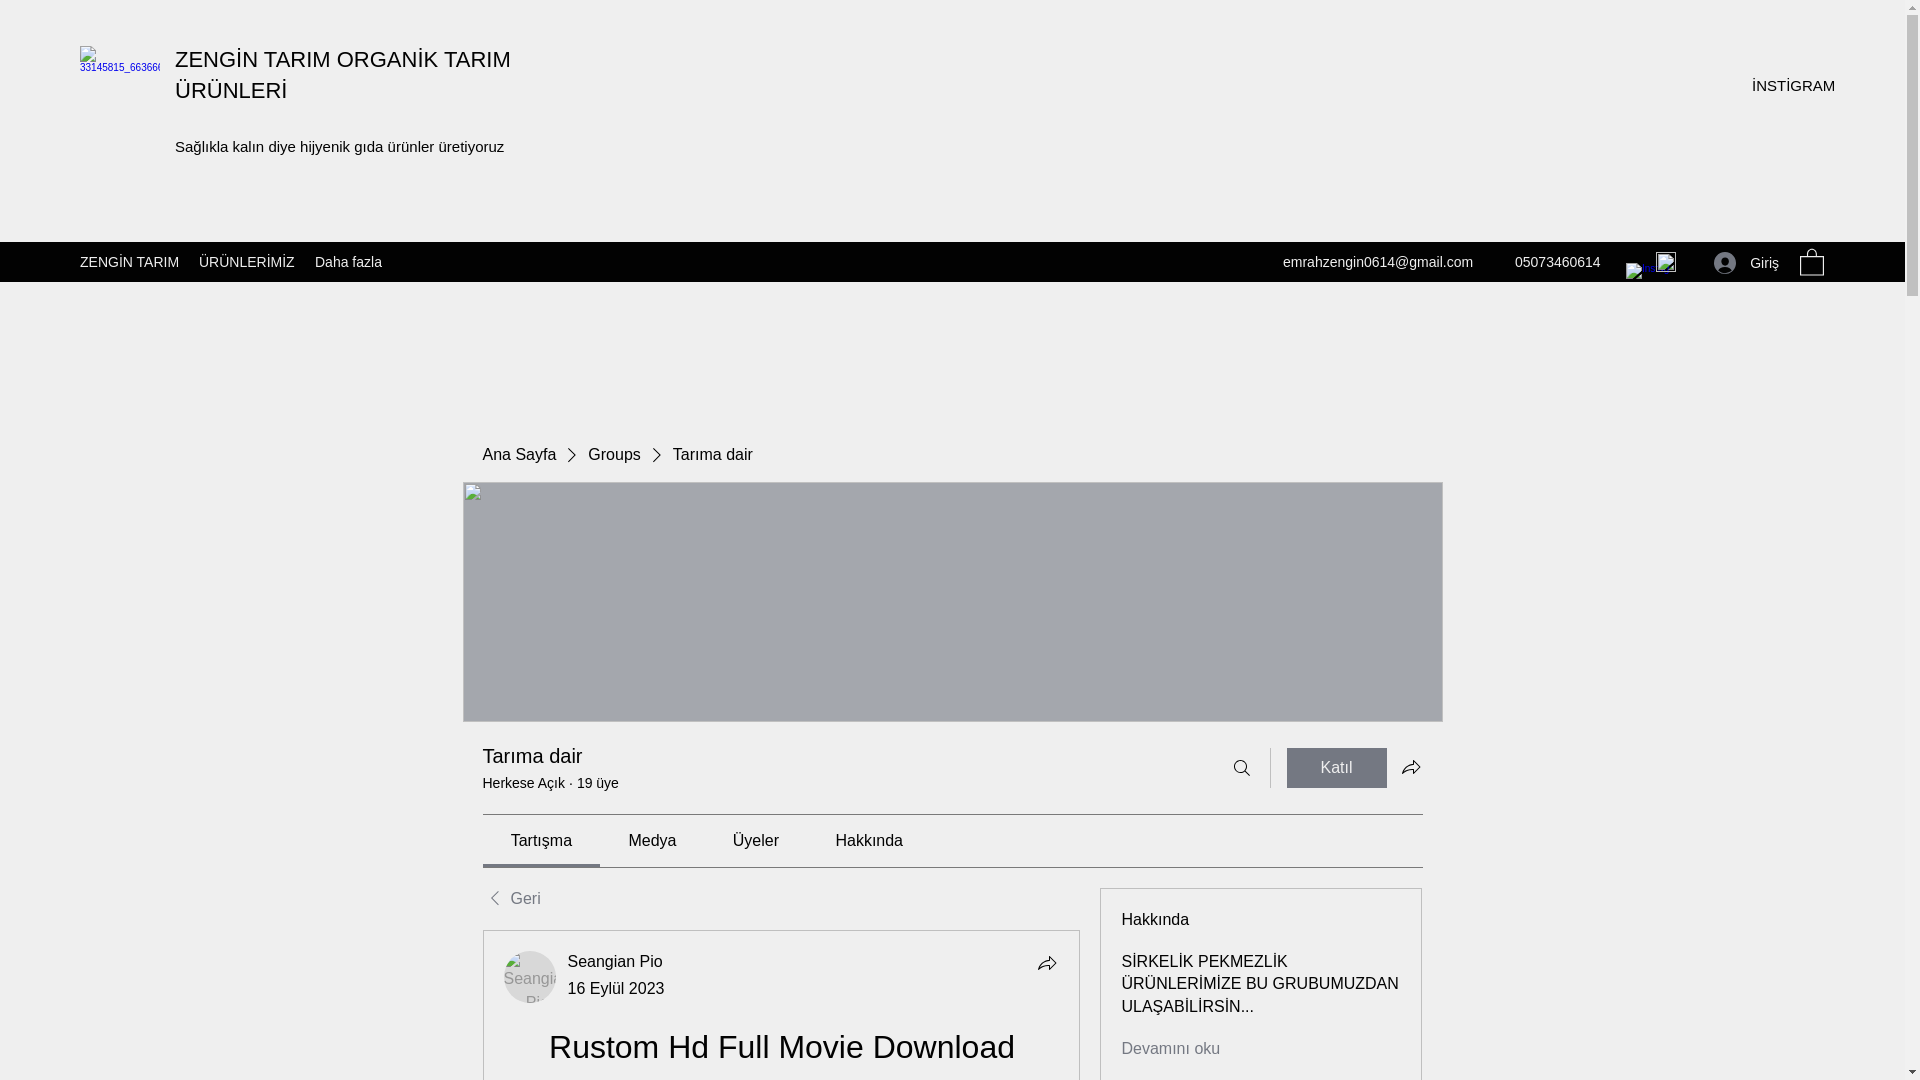 Image resolution: width=1920 pixels, height=1080 pixels. What do you see at coordinates (615, 960) in the screenshot?
I see `Seangian Pio` at bounding box center [615, 960].